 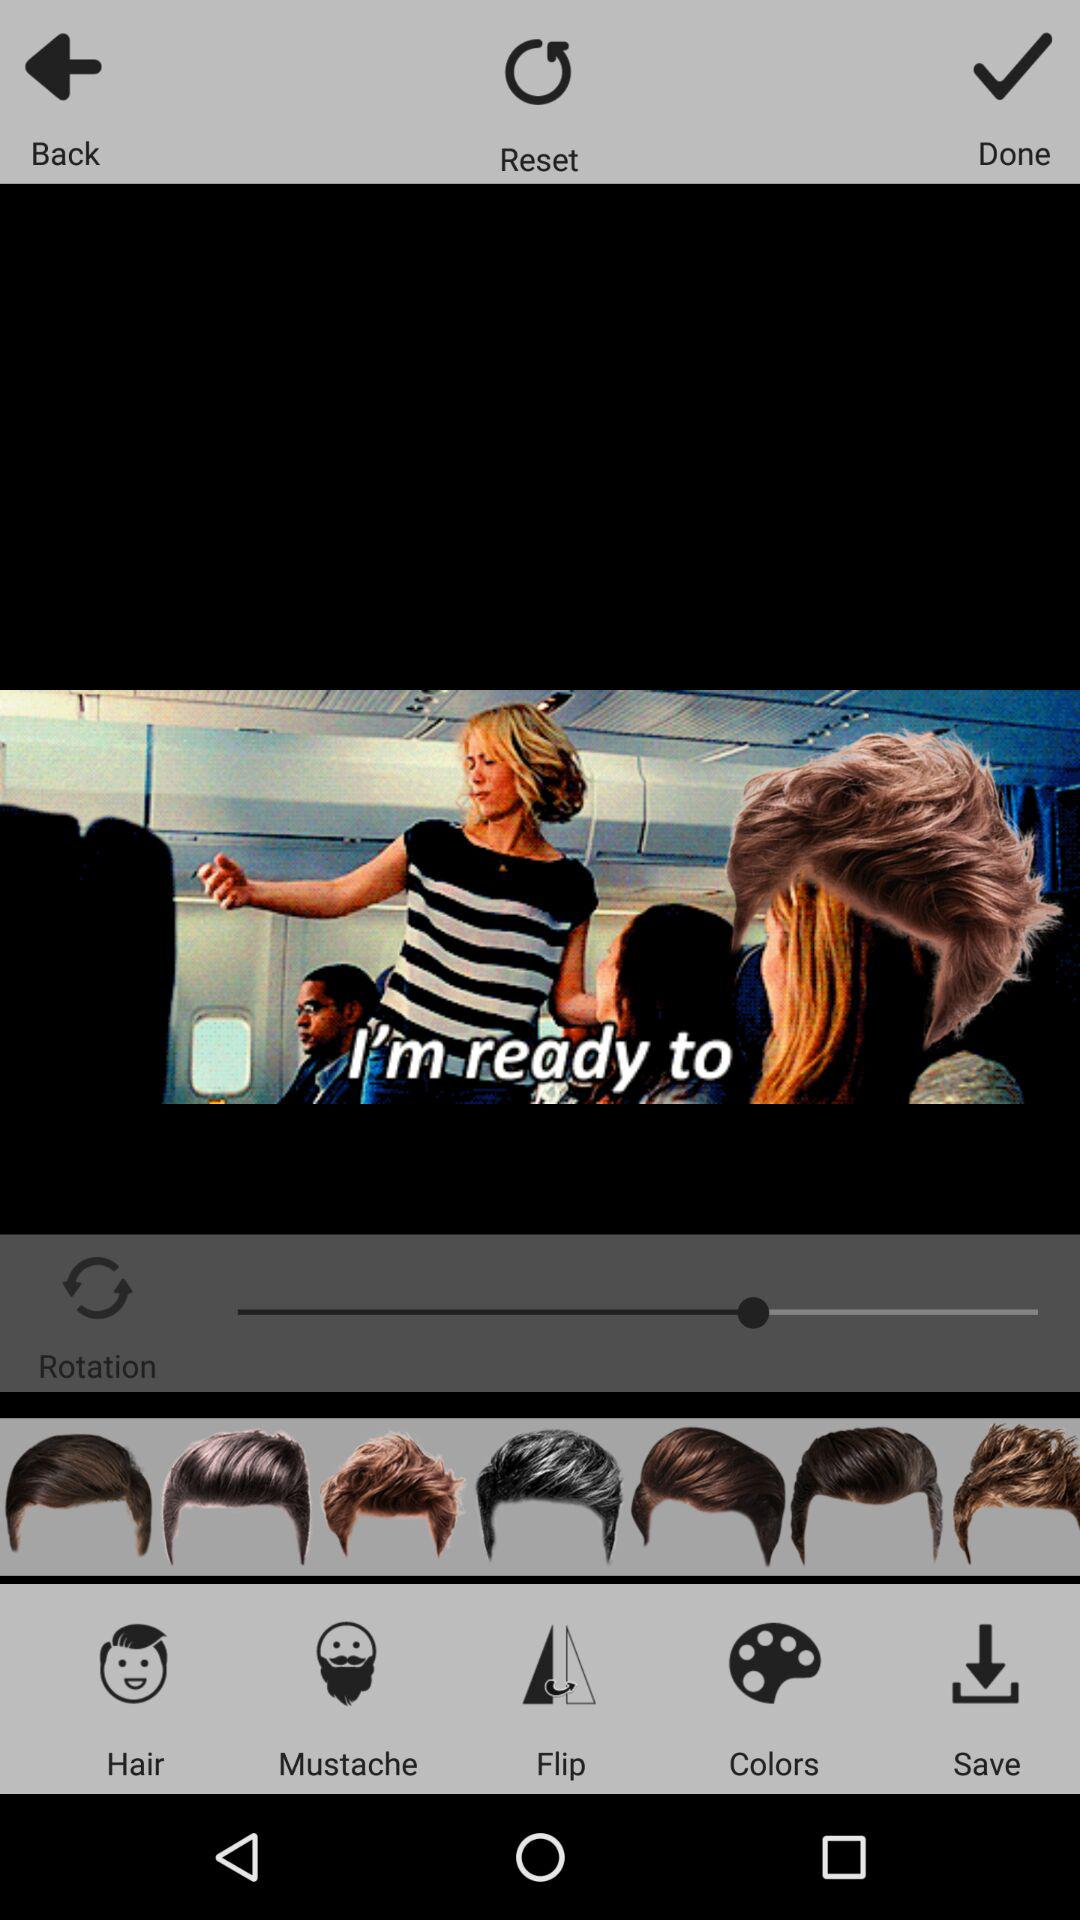 What do you see at coordinates (986, 1662) in the screenshot?
I see `save image` at bounding box center [986, 1662].